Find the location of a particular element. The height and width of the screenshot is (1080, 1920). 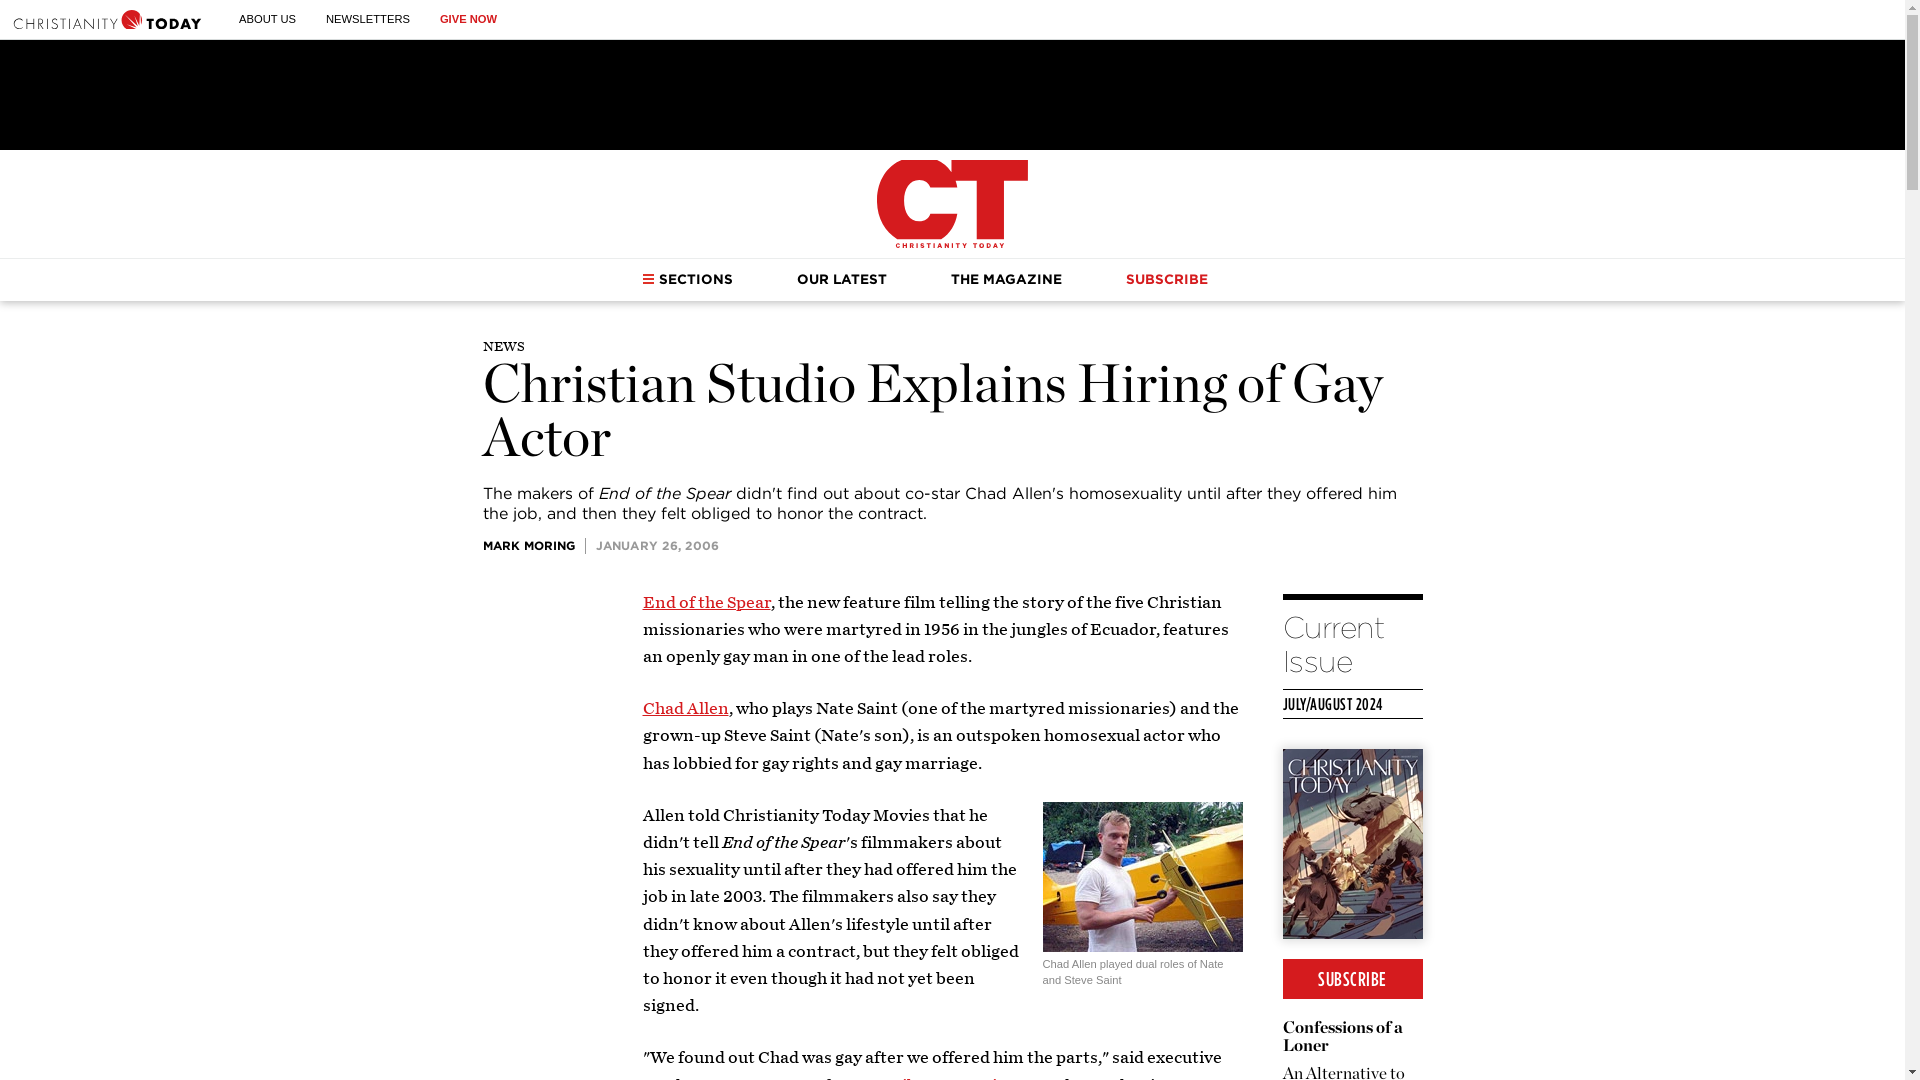

ABOUT US is located at coordinates (266, 19).